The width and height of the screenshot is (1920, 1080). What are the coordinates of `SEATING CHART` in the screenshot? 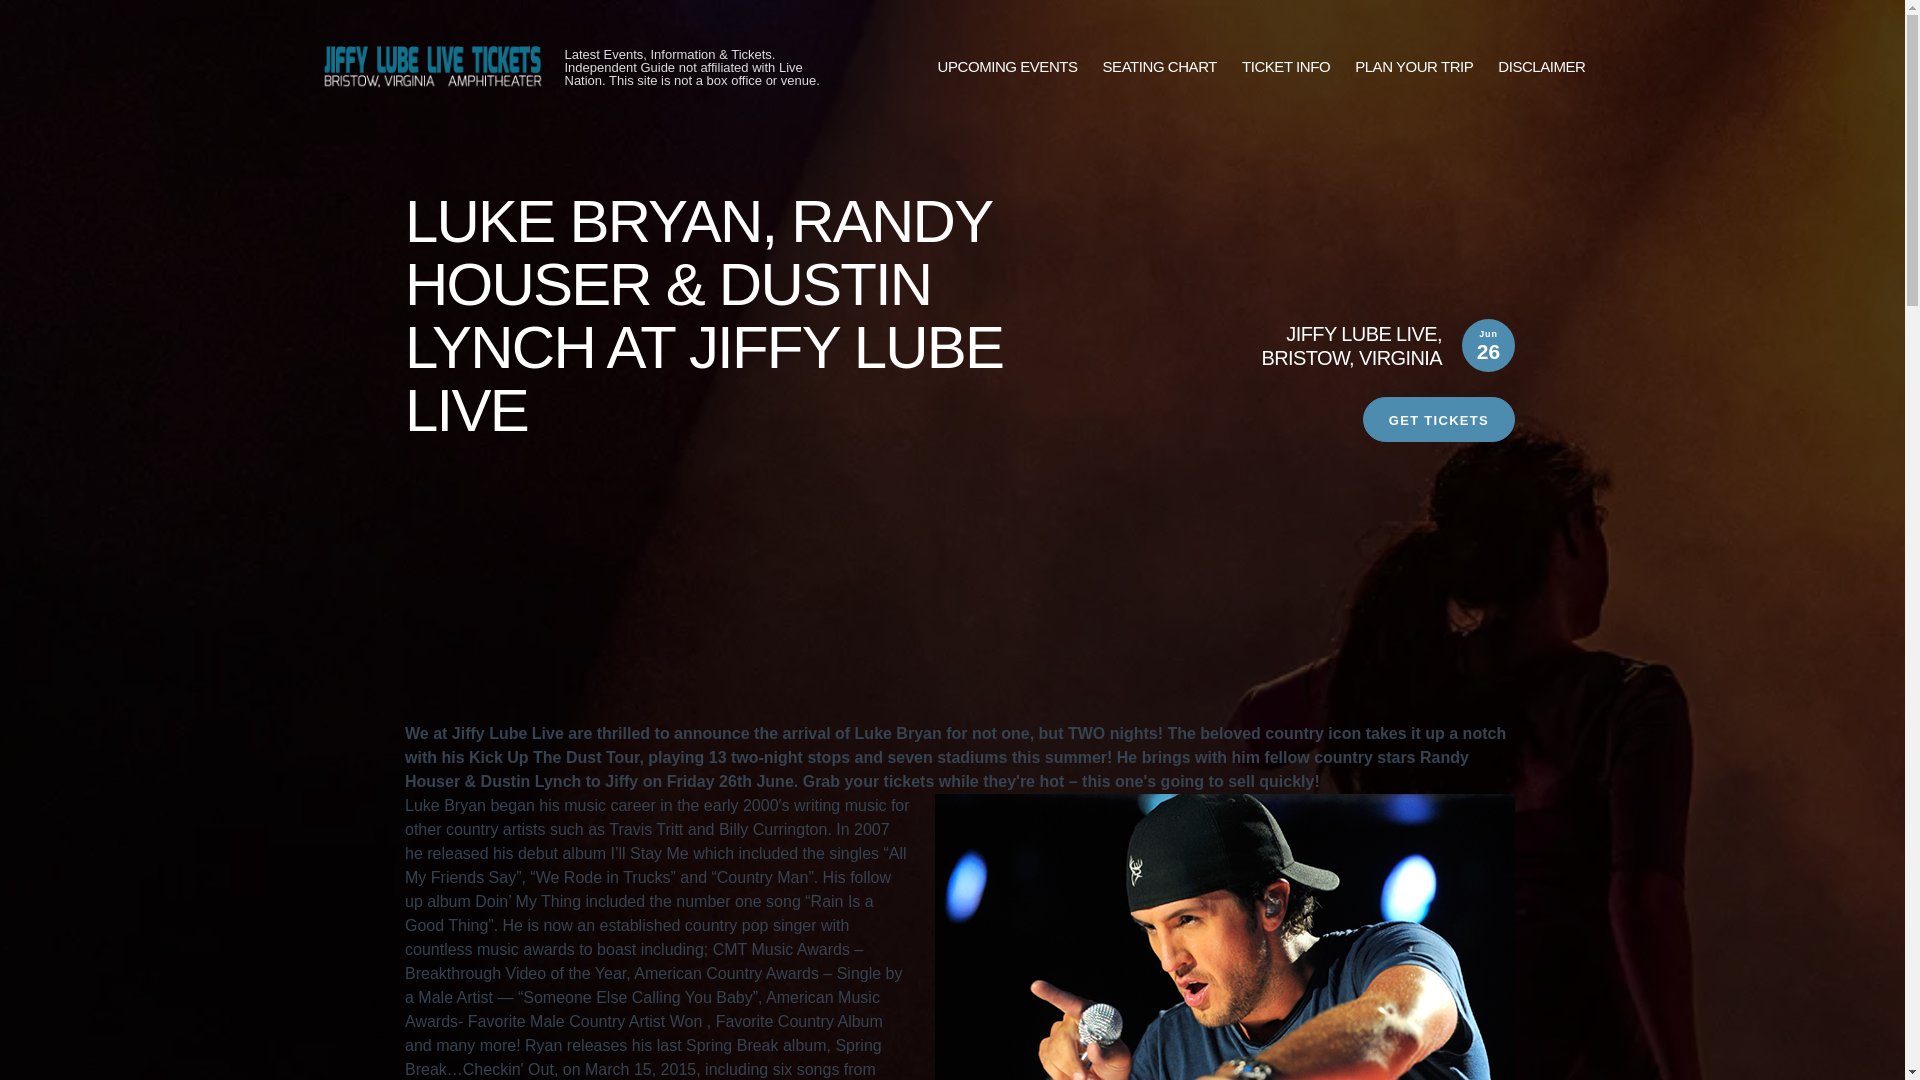 It's located at (1160, 67).